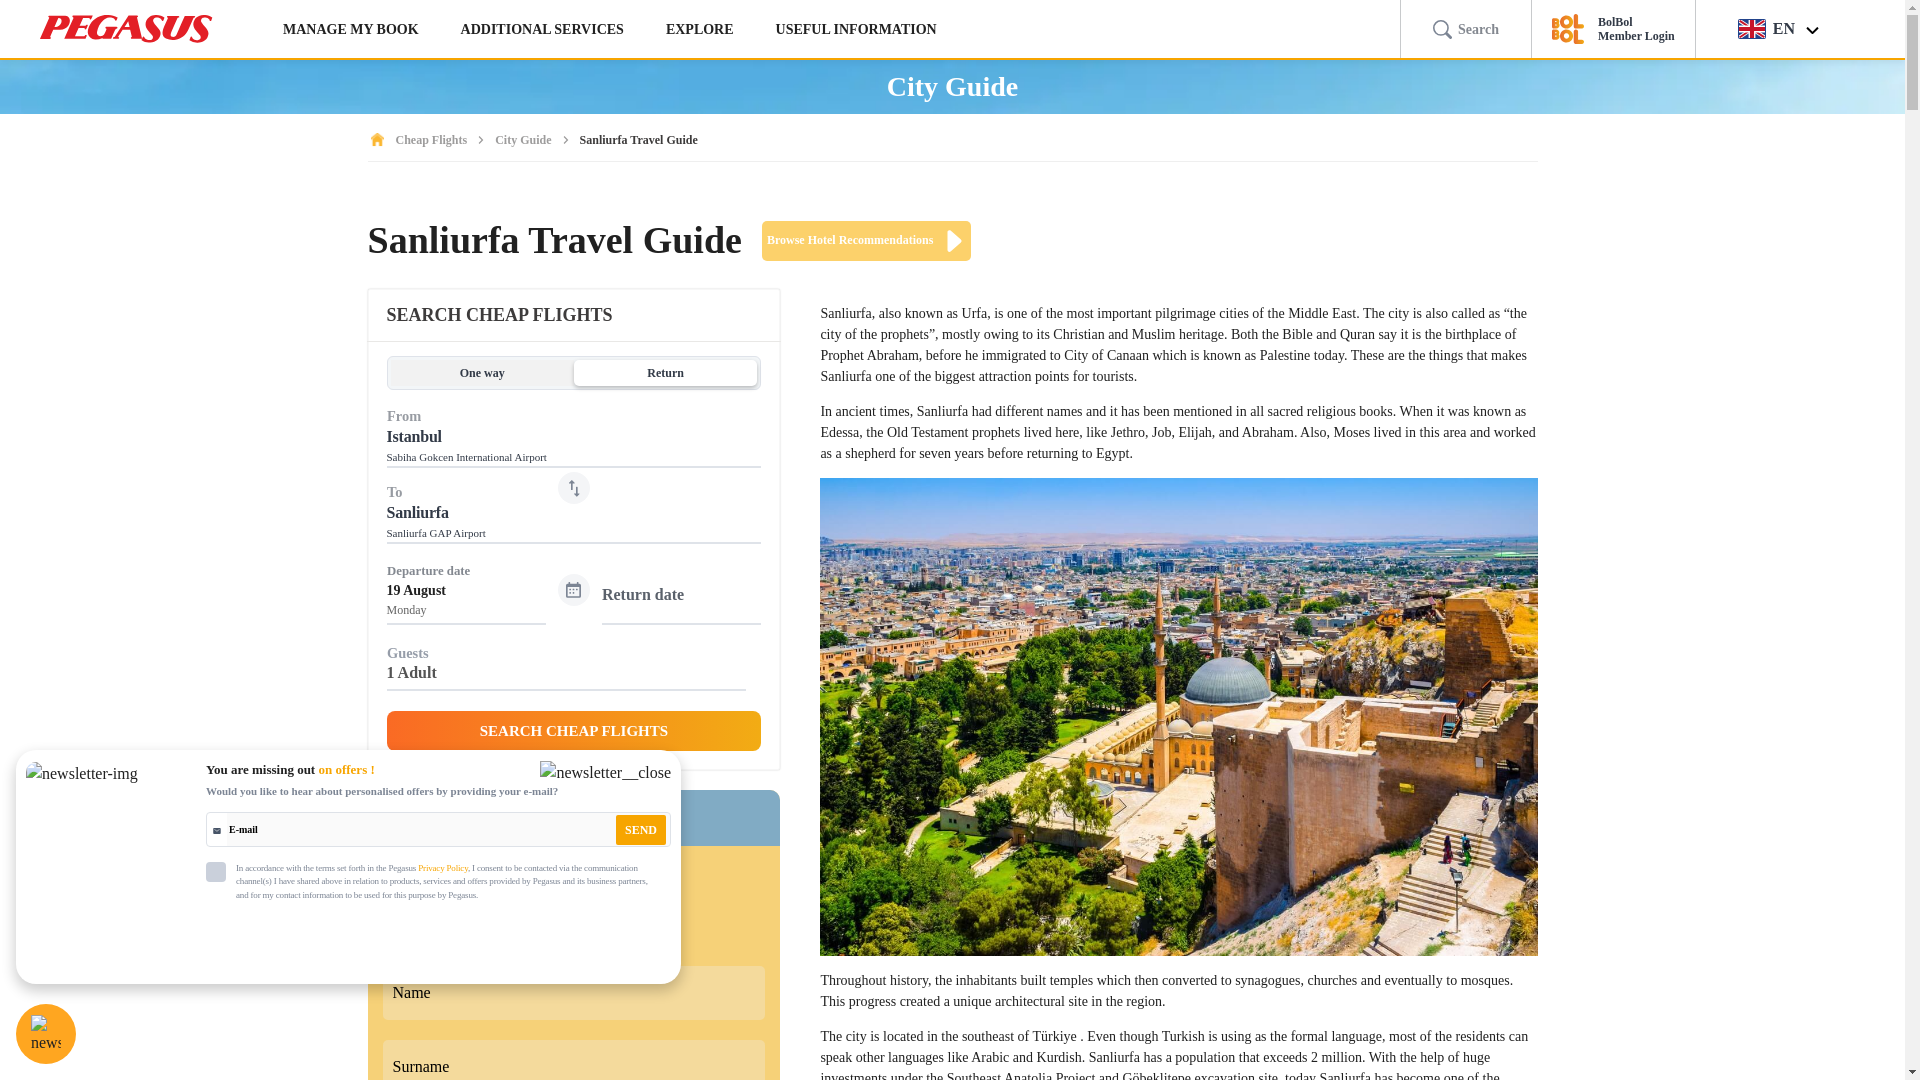 This screenshot has height=1080, width=1920. What do you see at coordinates (700, 29) in the screenshot?
I see `EXPLORE` at bounding box center [700, 29].